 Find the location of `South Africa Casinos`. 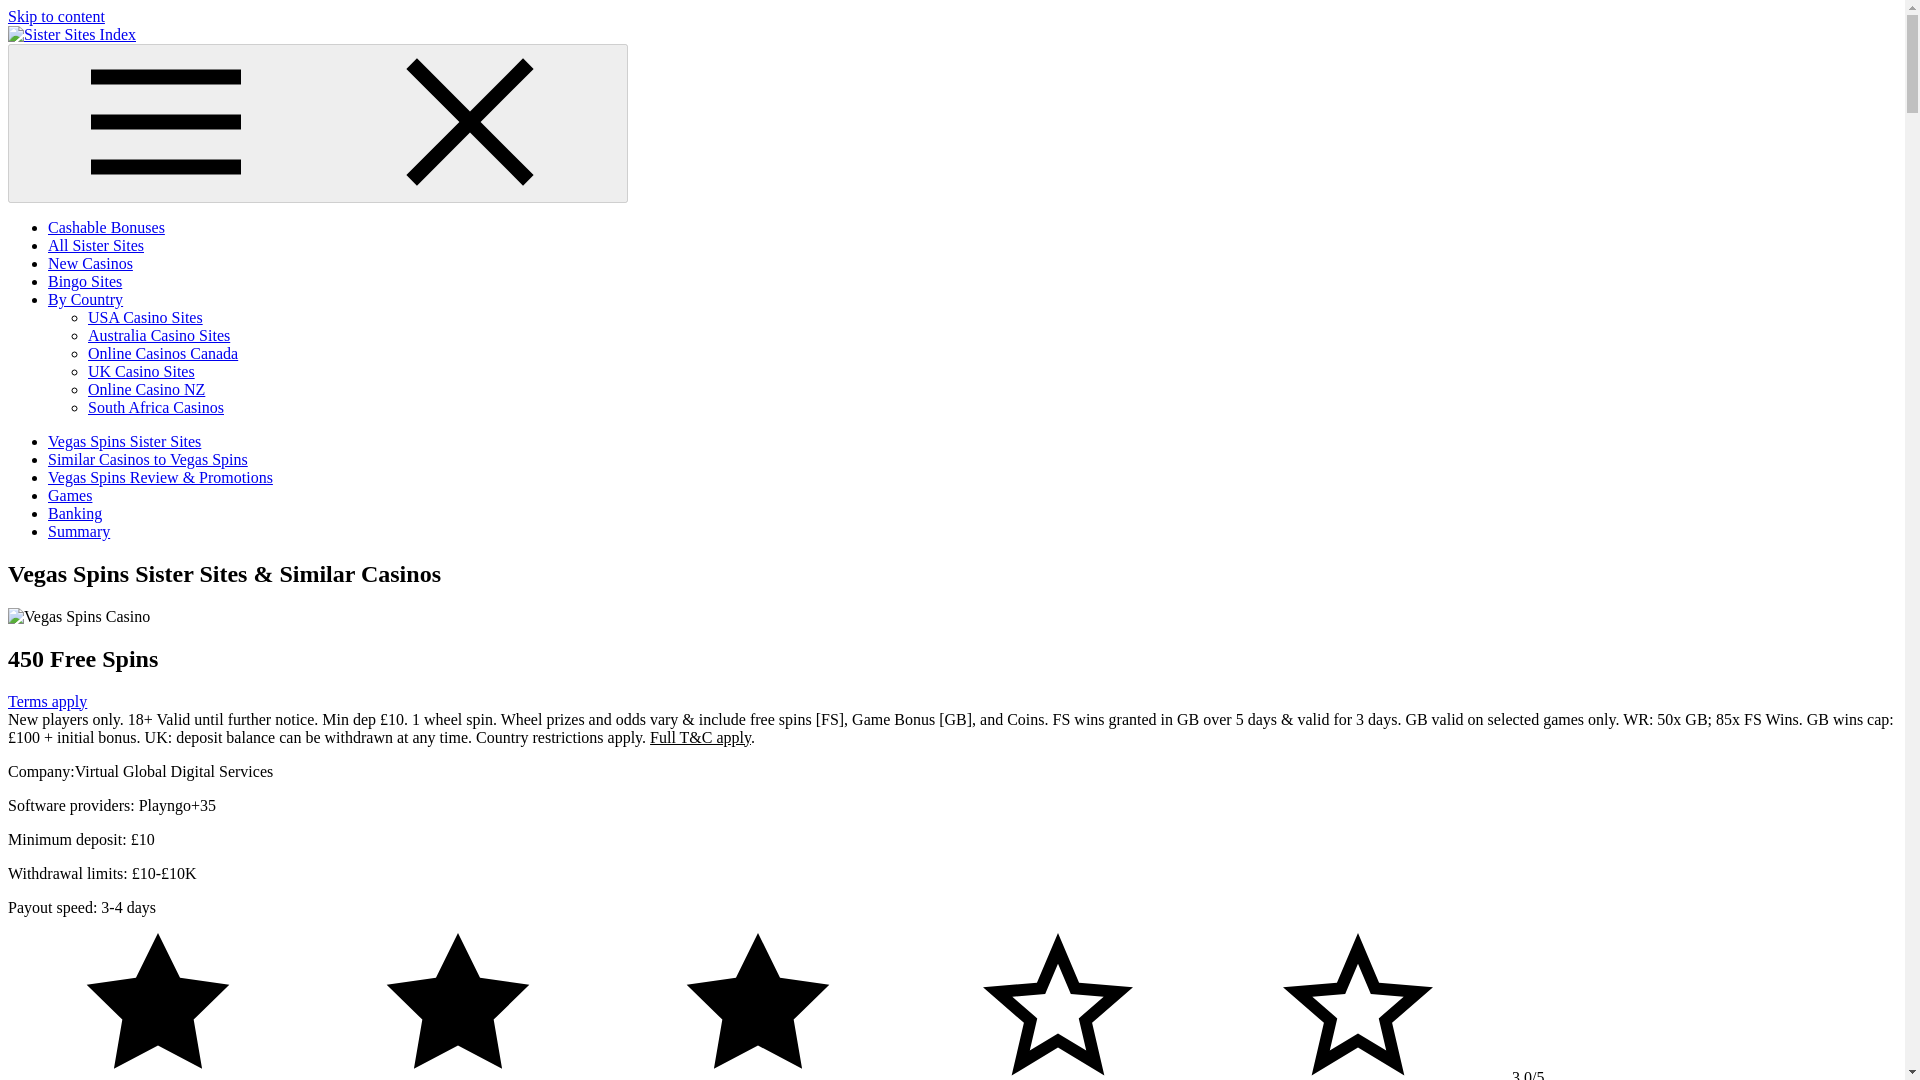

South Africa Casinos is located at coordinates (156, 406).